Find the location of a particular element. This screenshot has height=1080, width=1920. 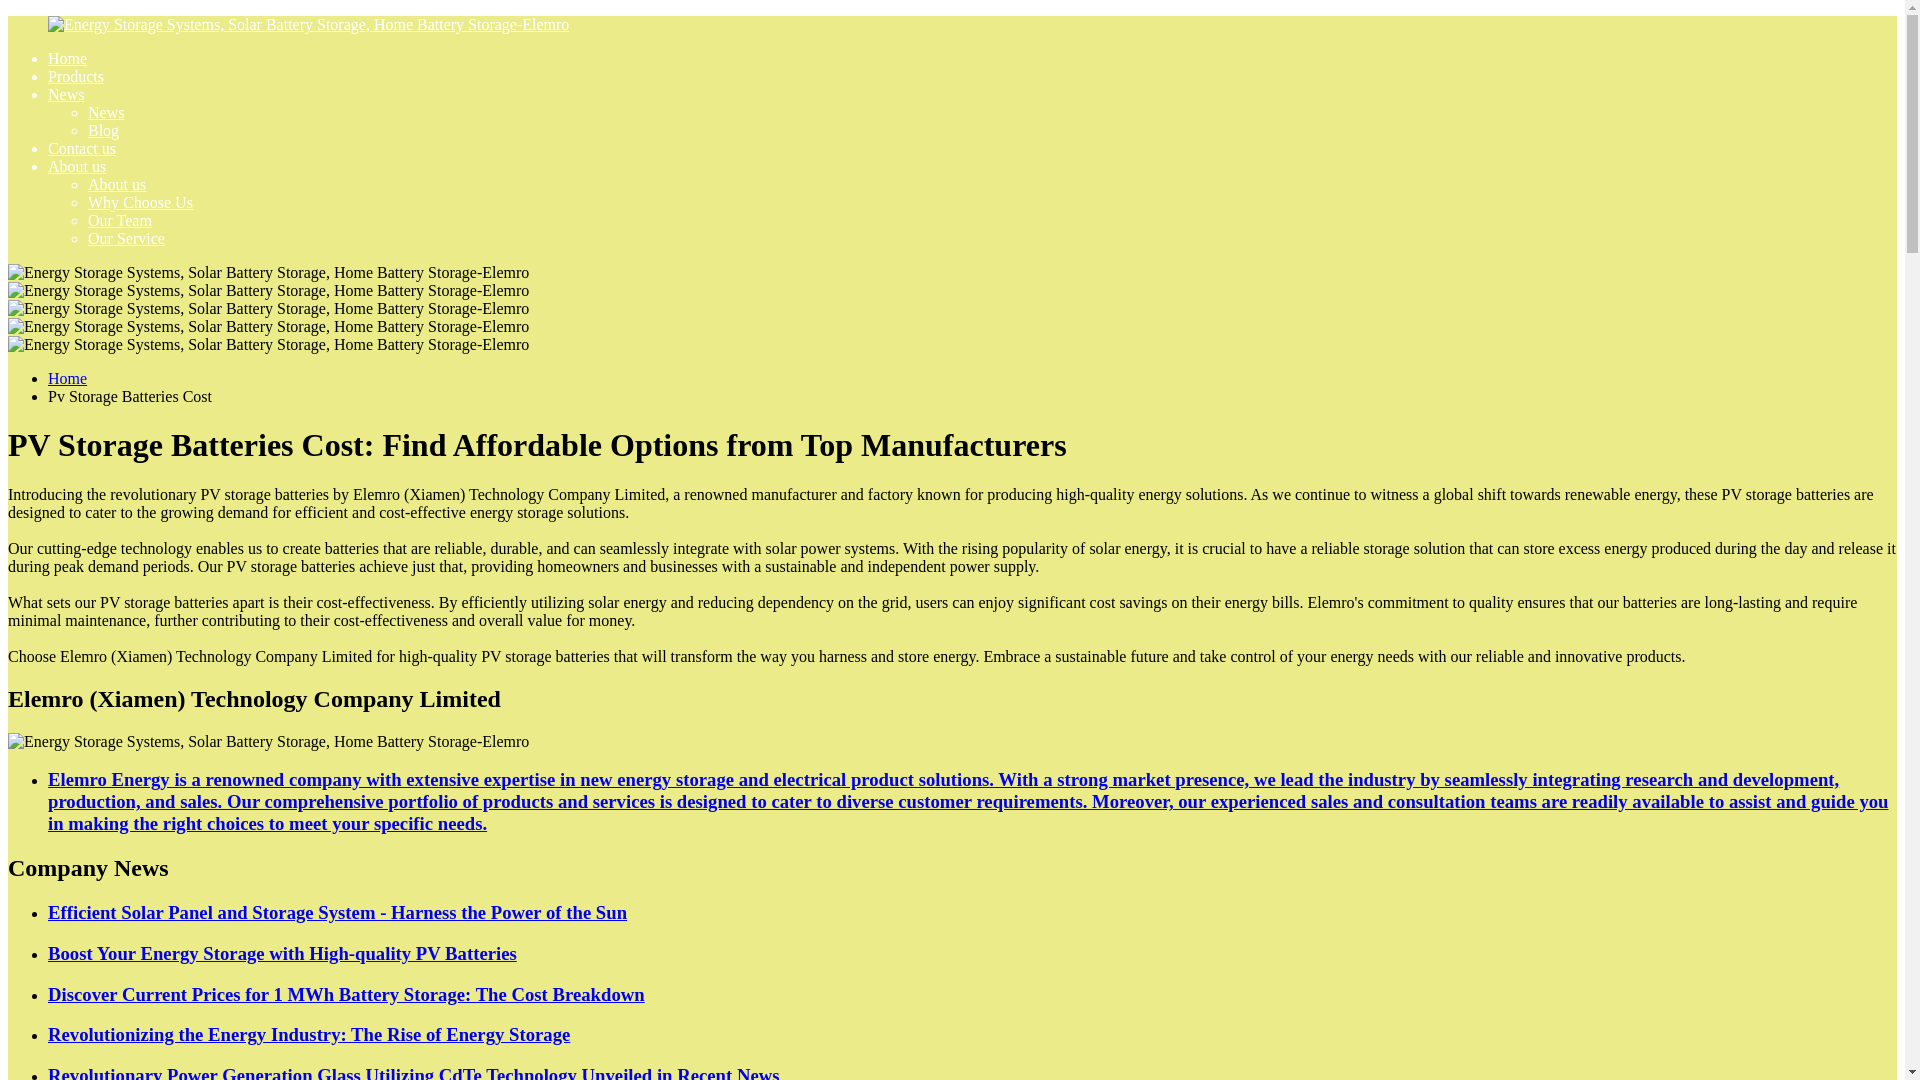

Why Choose Us is located at coordinates (140, 202).